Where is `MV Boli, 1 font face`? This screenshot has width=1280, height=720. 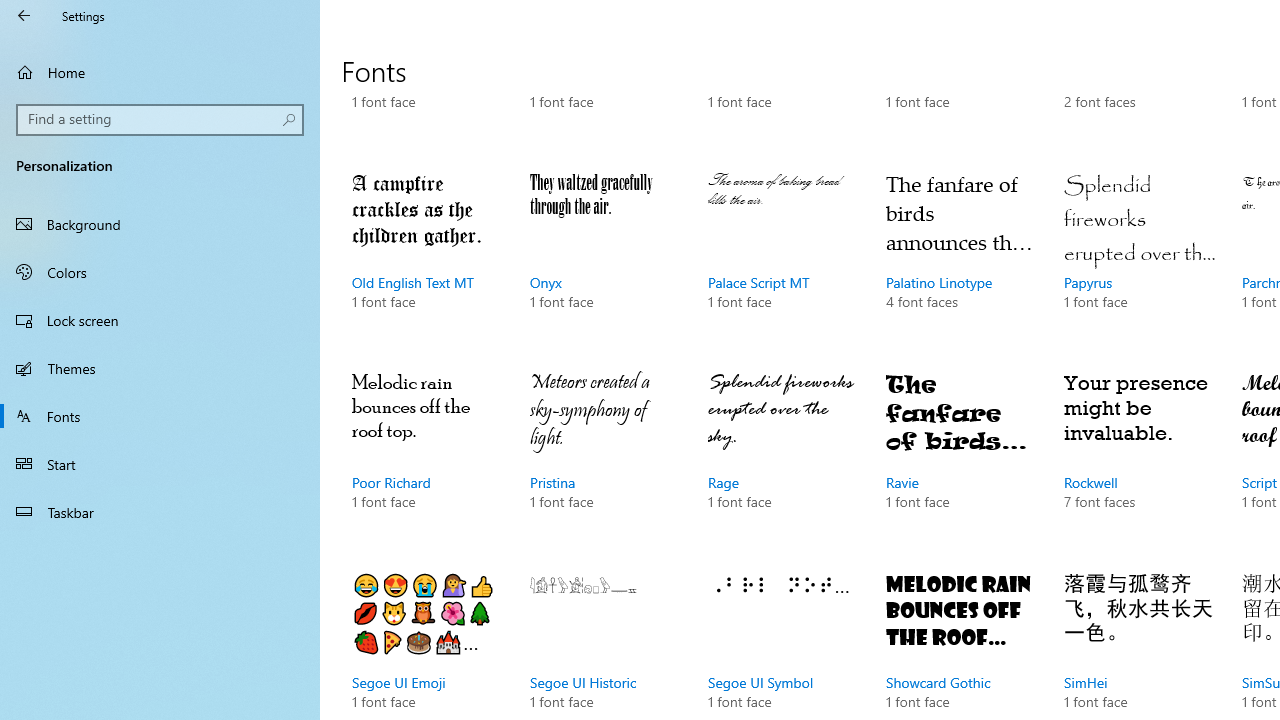
MV Boli, 1 font face is located at coordinates (961, 80).